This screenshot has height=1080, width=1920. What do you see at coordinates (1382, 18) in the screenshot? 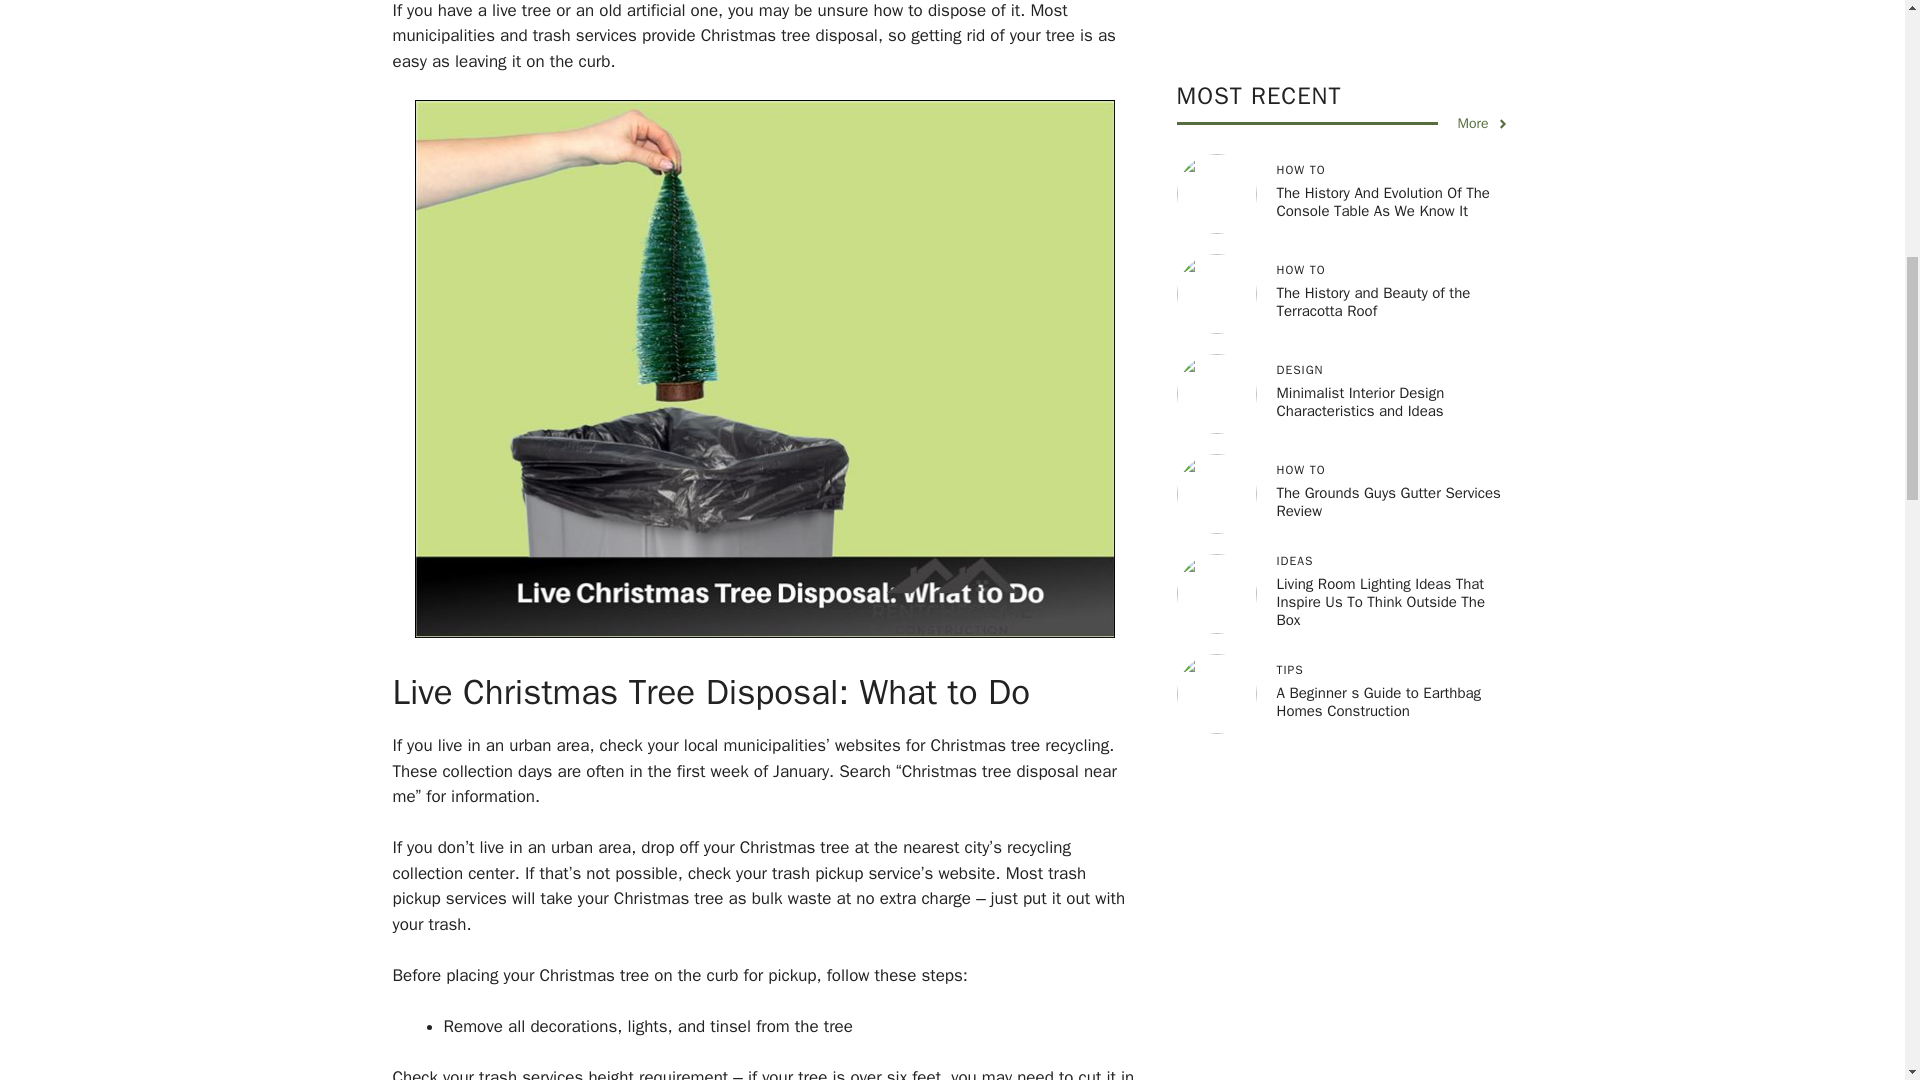
I see `The History And Evolution Of The Console Table As We Know It` at bounding box center [1382, 18].